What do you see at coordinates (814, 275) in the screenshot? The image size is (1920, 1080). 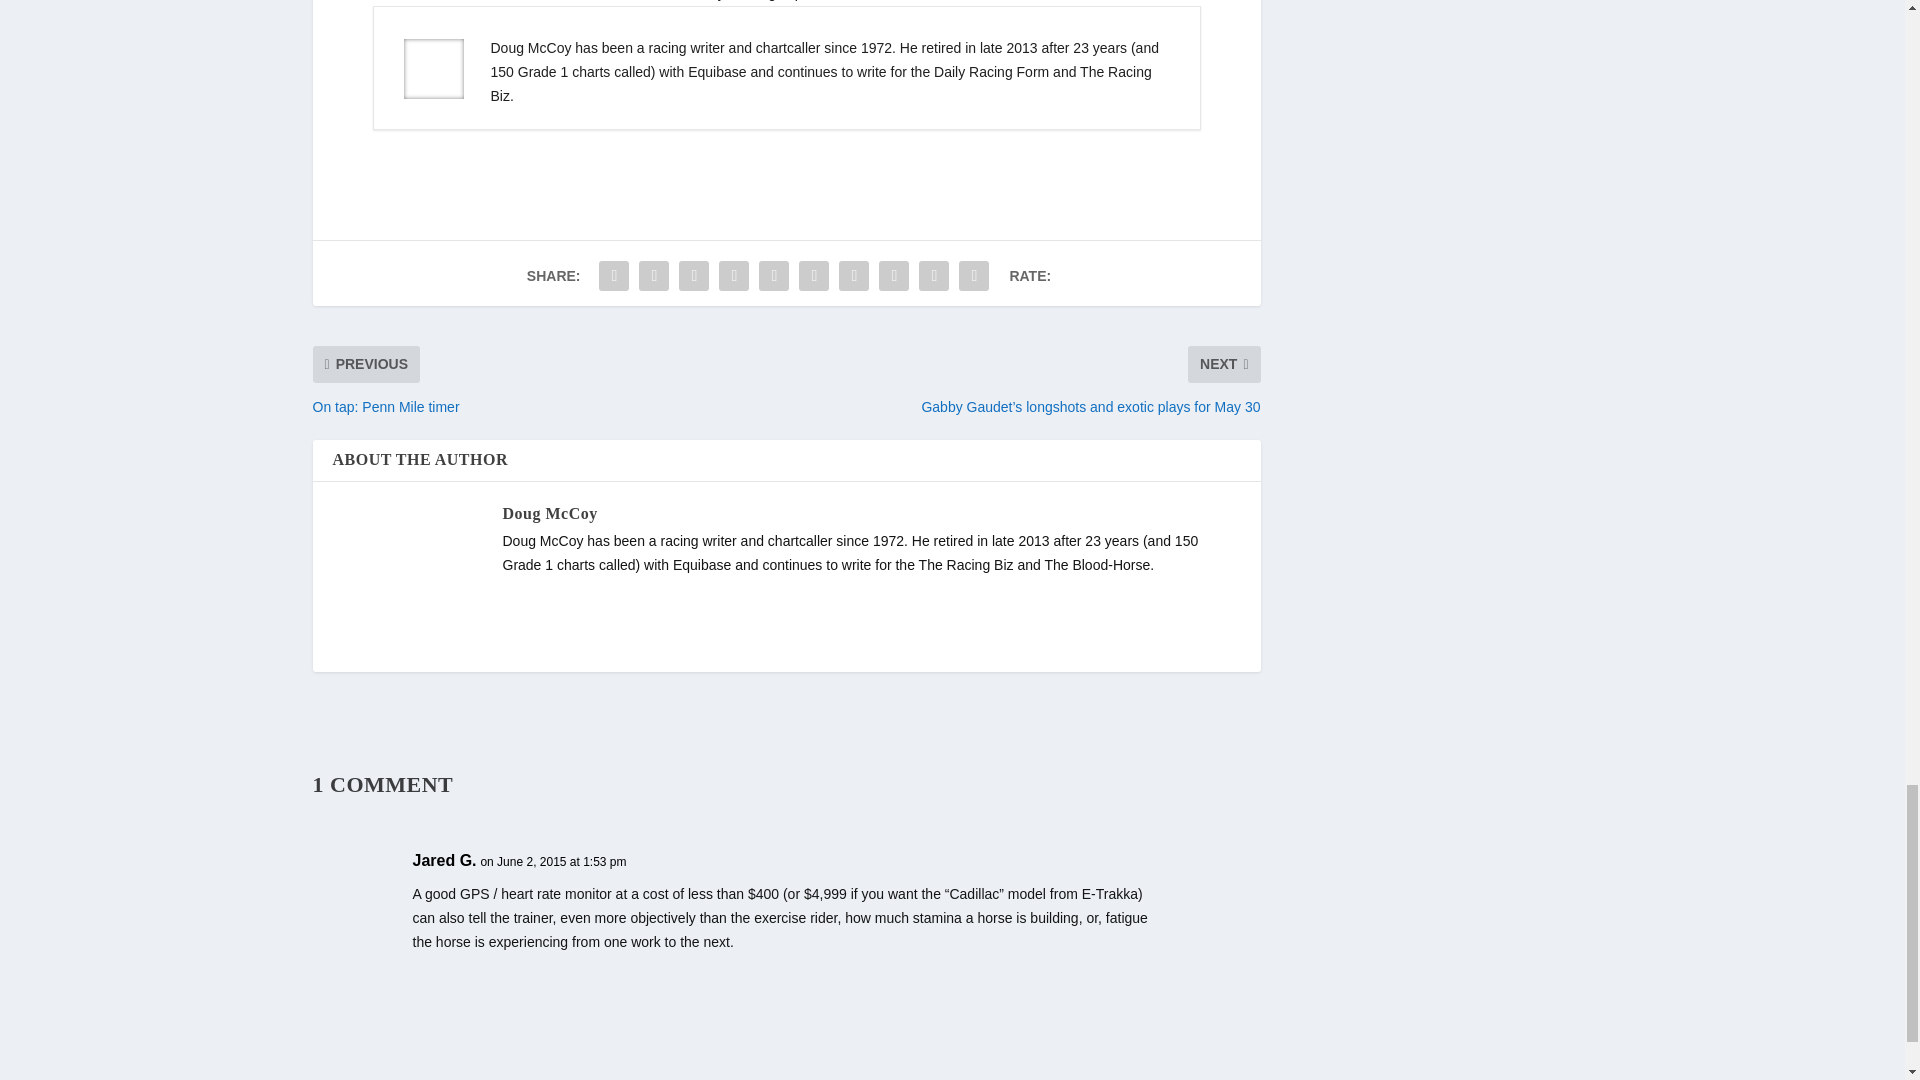 I see `Share "Turning babies into runners" via LinkedIn` at bounding box center [814, 275].